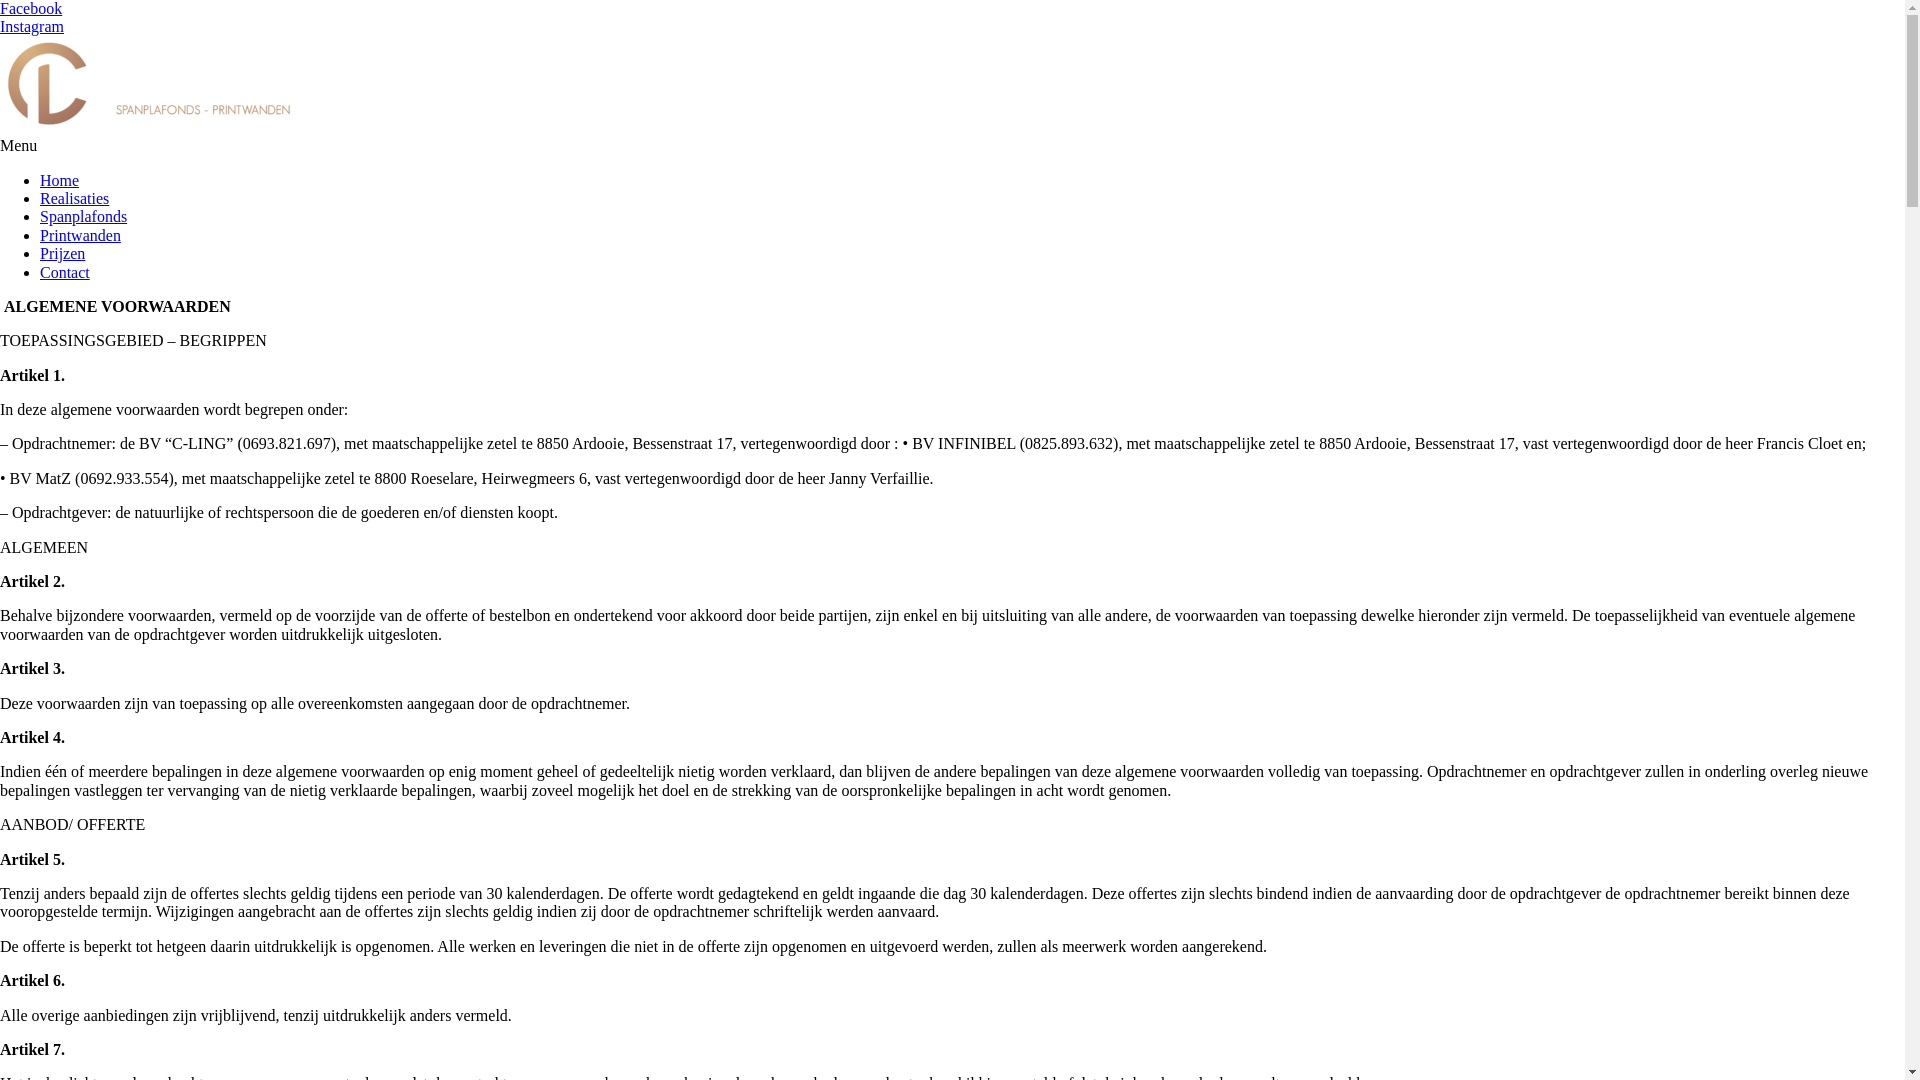 Image resolution: width=1920 pixels, height=1080 pixels. What do you see at coordinates (80, 236) in the screenshot?
I see `Printwanden` at bounding box center [80, 236].